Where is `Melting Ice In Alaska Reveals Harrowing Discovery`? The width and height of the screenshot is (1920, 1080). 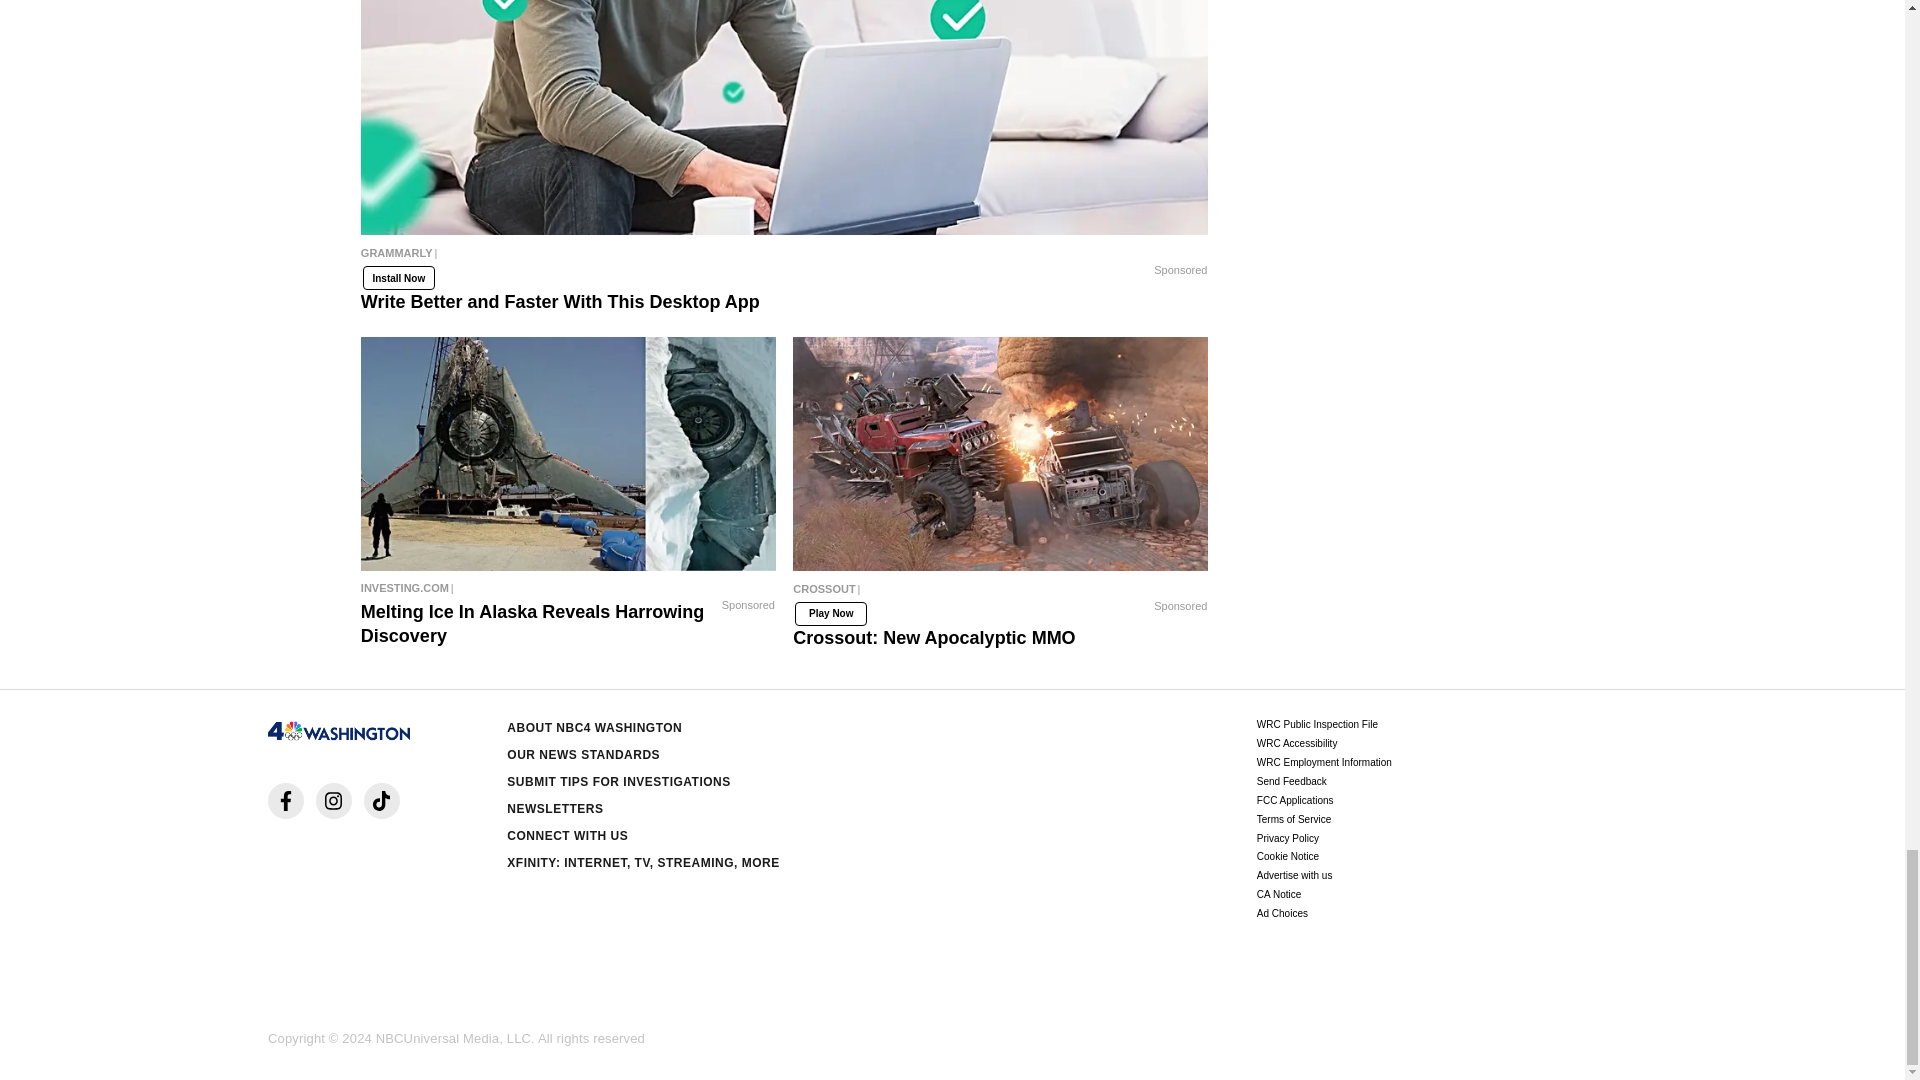
Melting Ice In Alaska Reveals Harrowing Discovery is located at coordinates (568, 588).